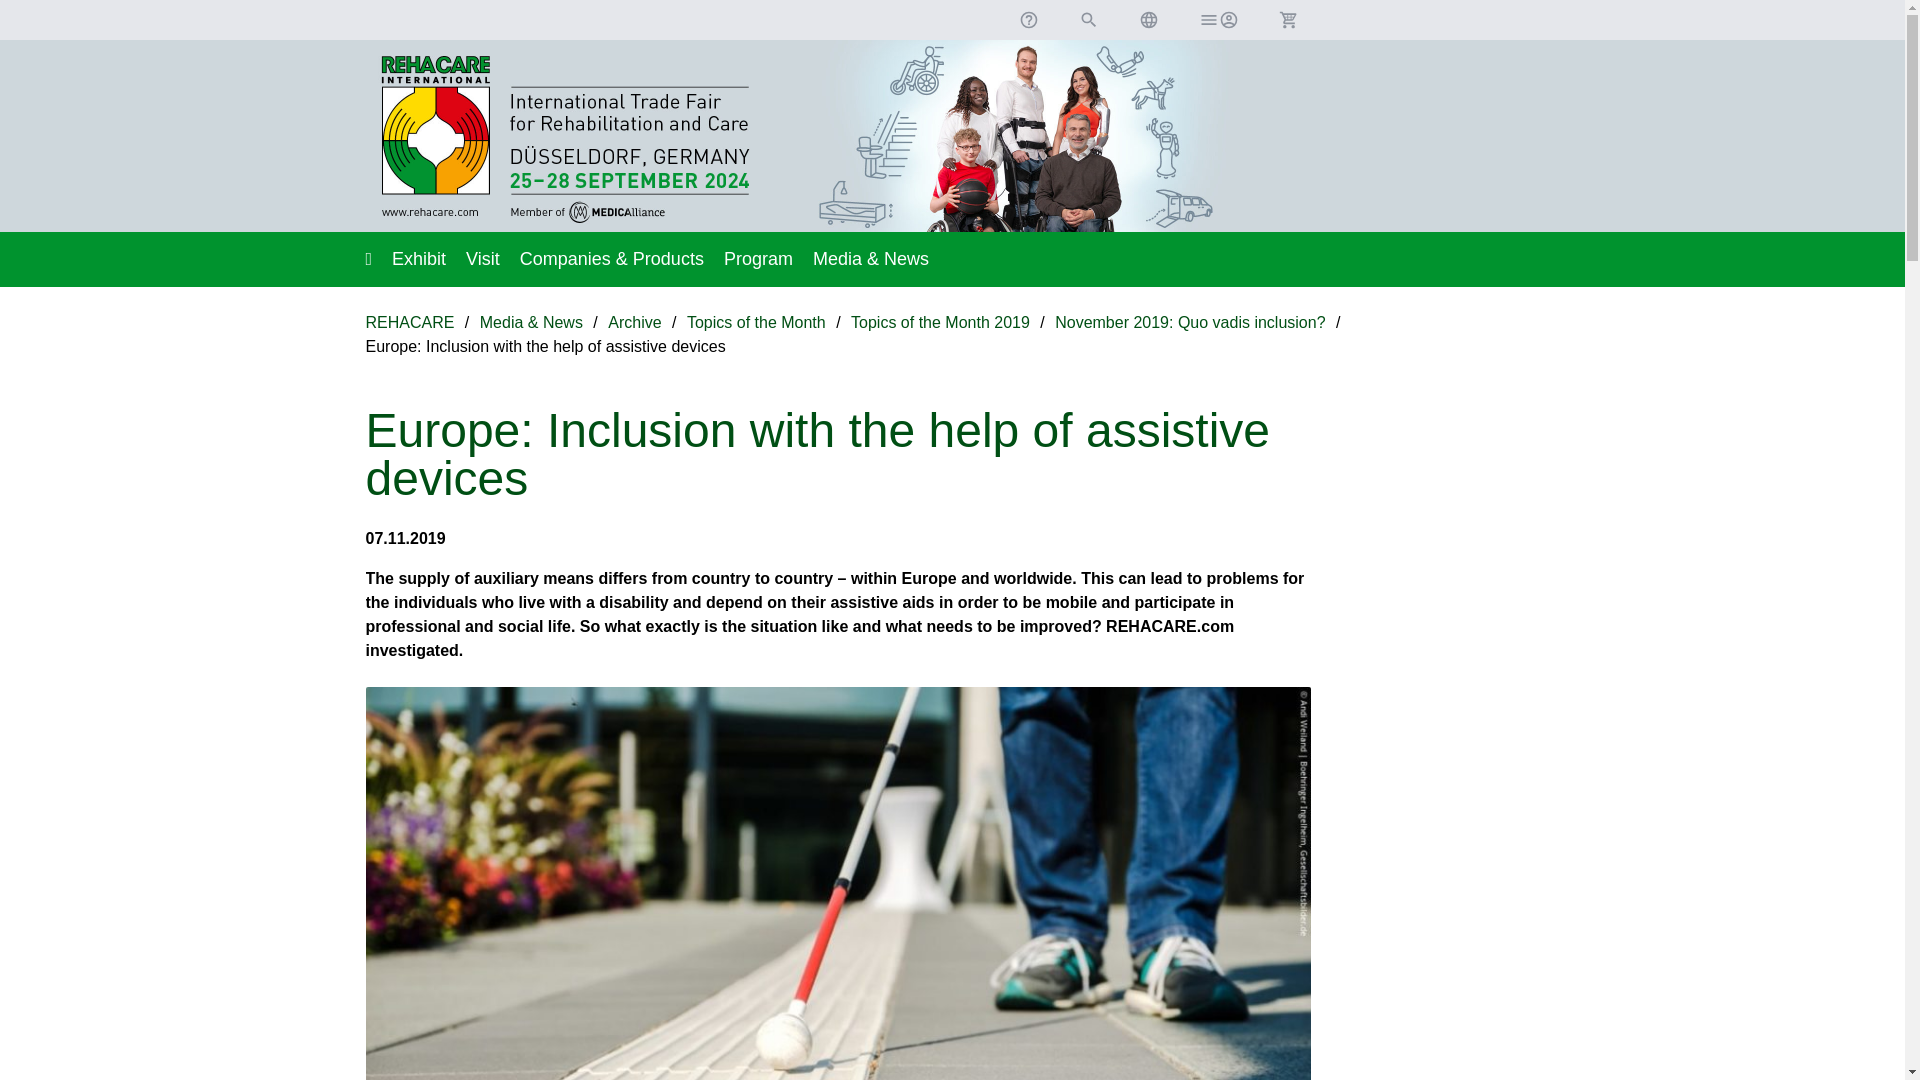 This screenshot has width=1920, height=1080. What do you see at coordinates (1218, 20) in the screenshot?
I see `Login` at bounding box center [1218, 20].